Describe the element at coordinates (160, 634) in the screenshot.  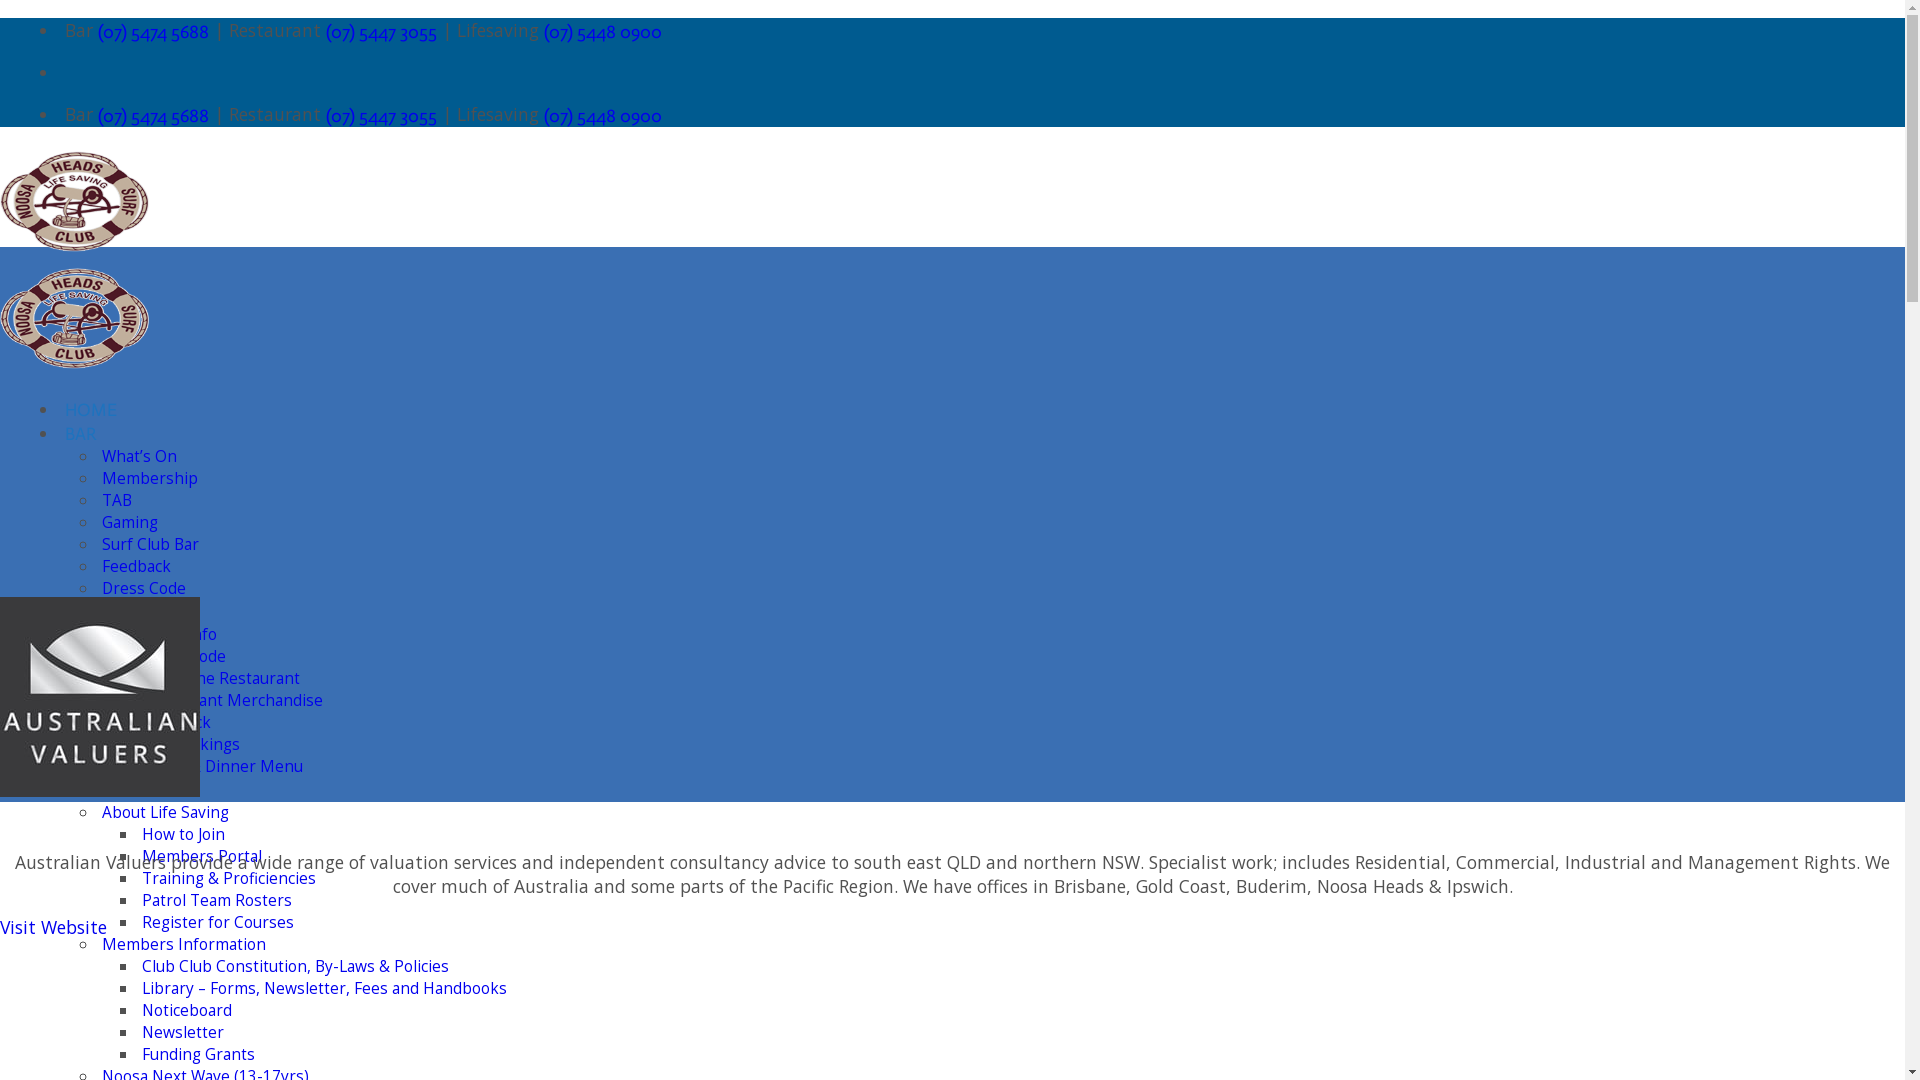
I see `Restaurant Info` at that location.